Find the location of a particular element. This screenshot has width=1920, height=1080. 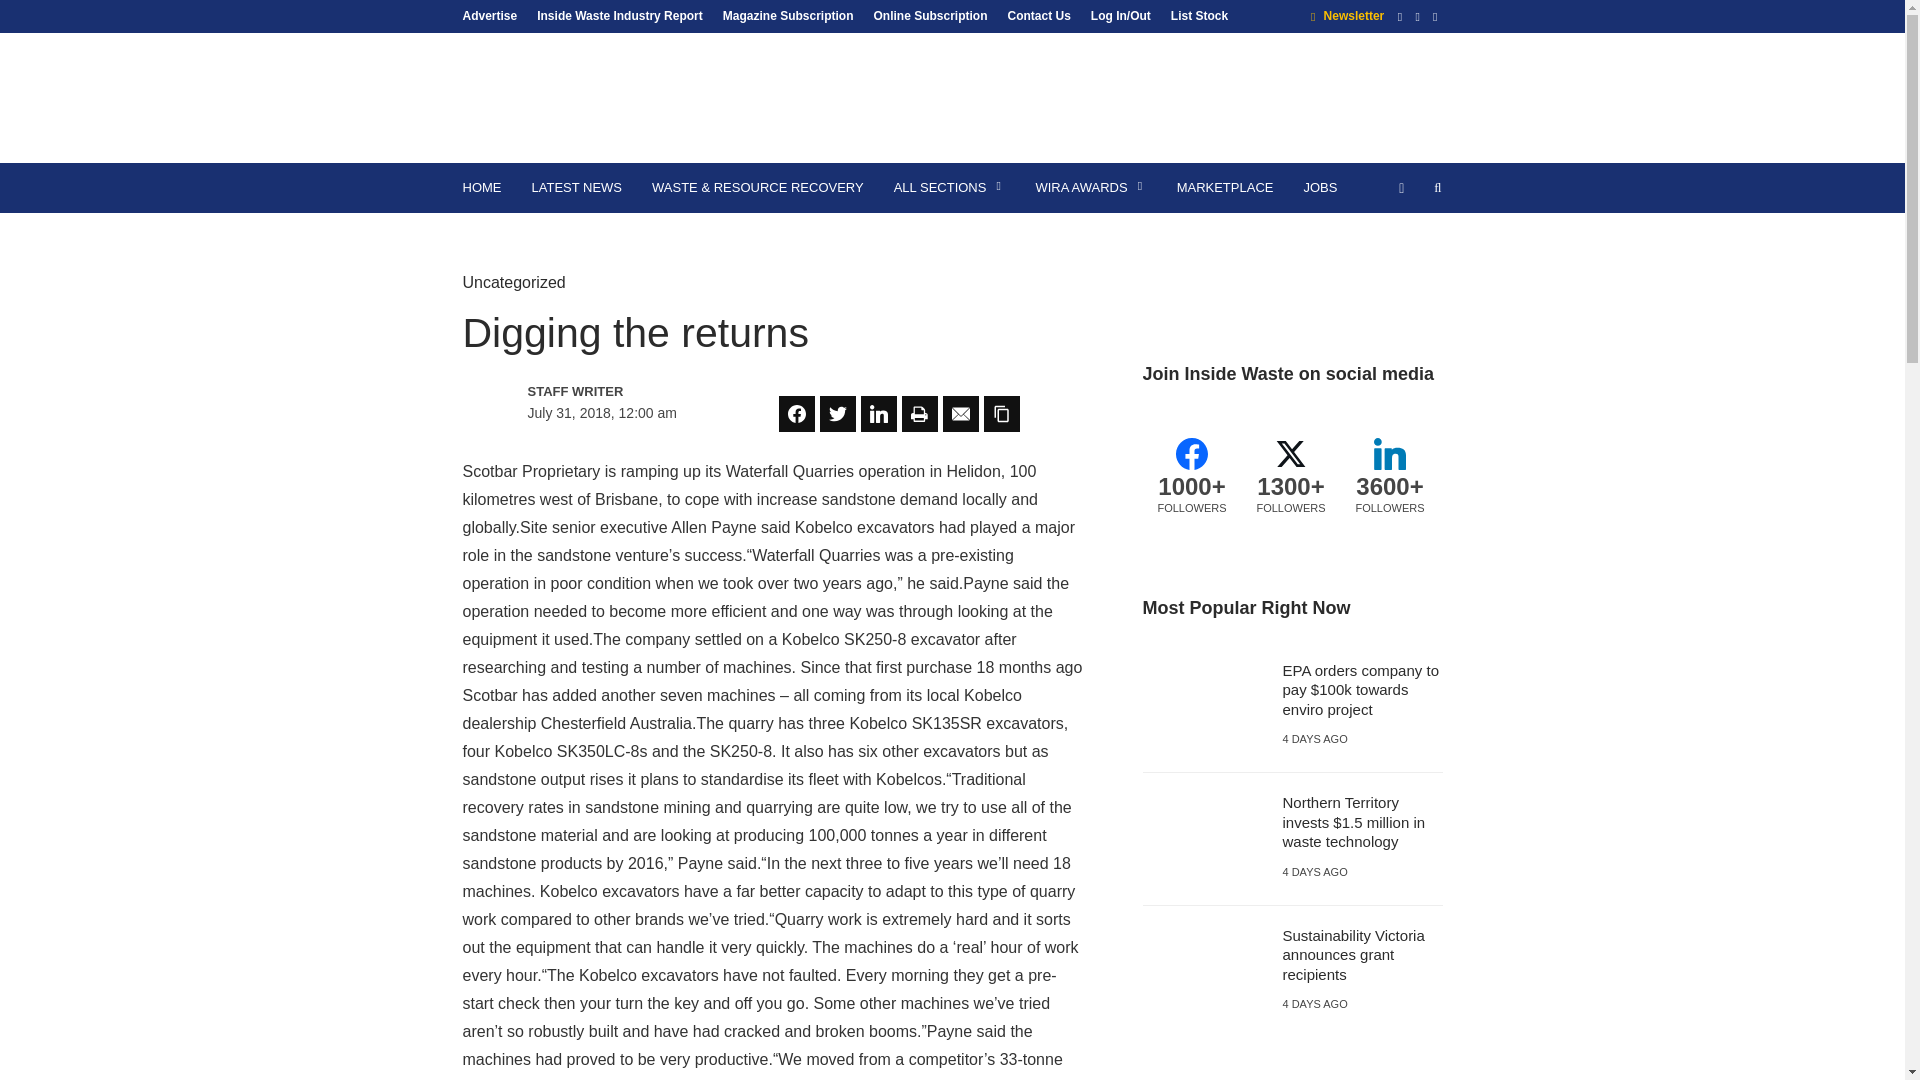

List Stock is located at coordinates (1194, 15).